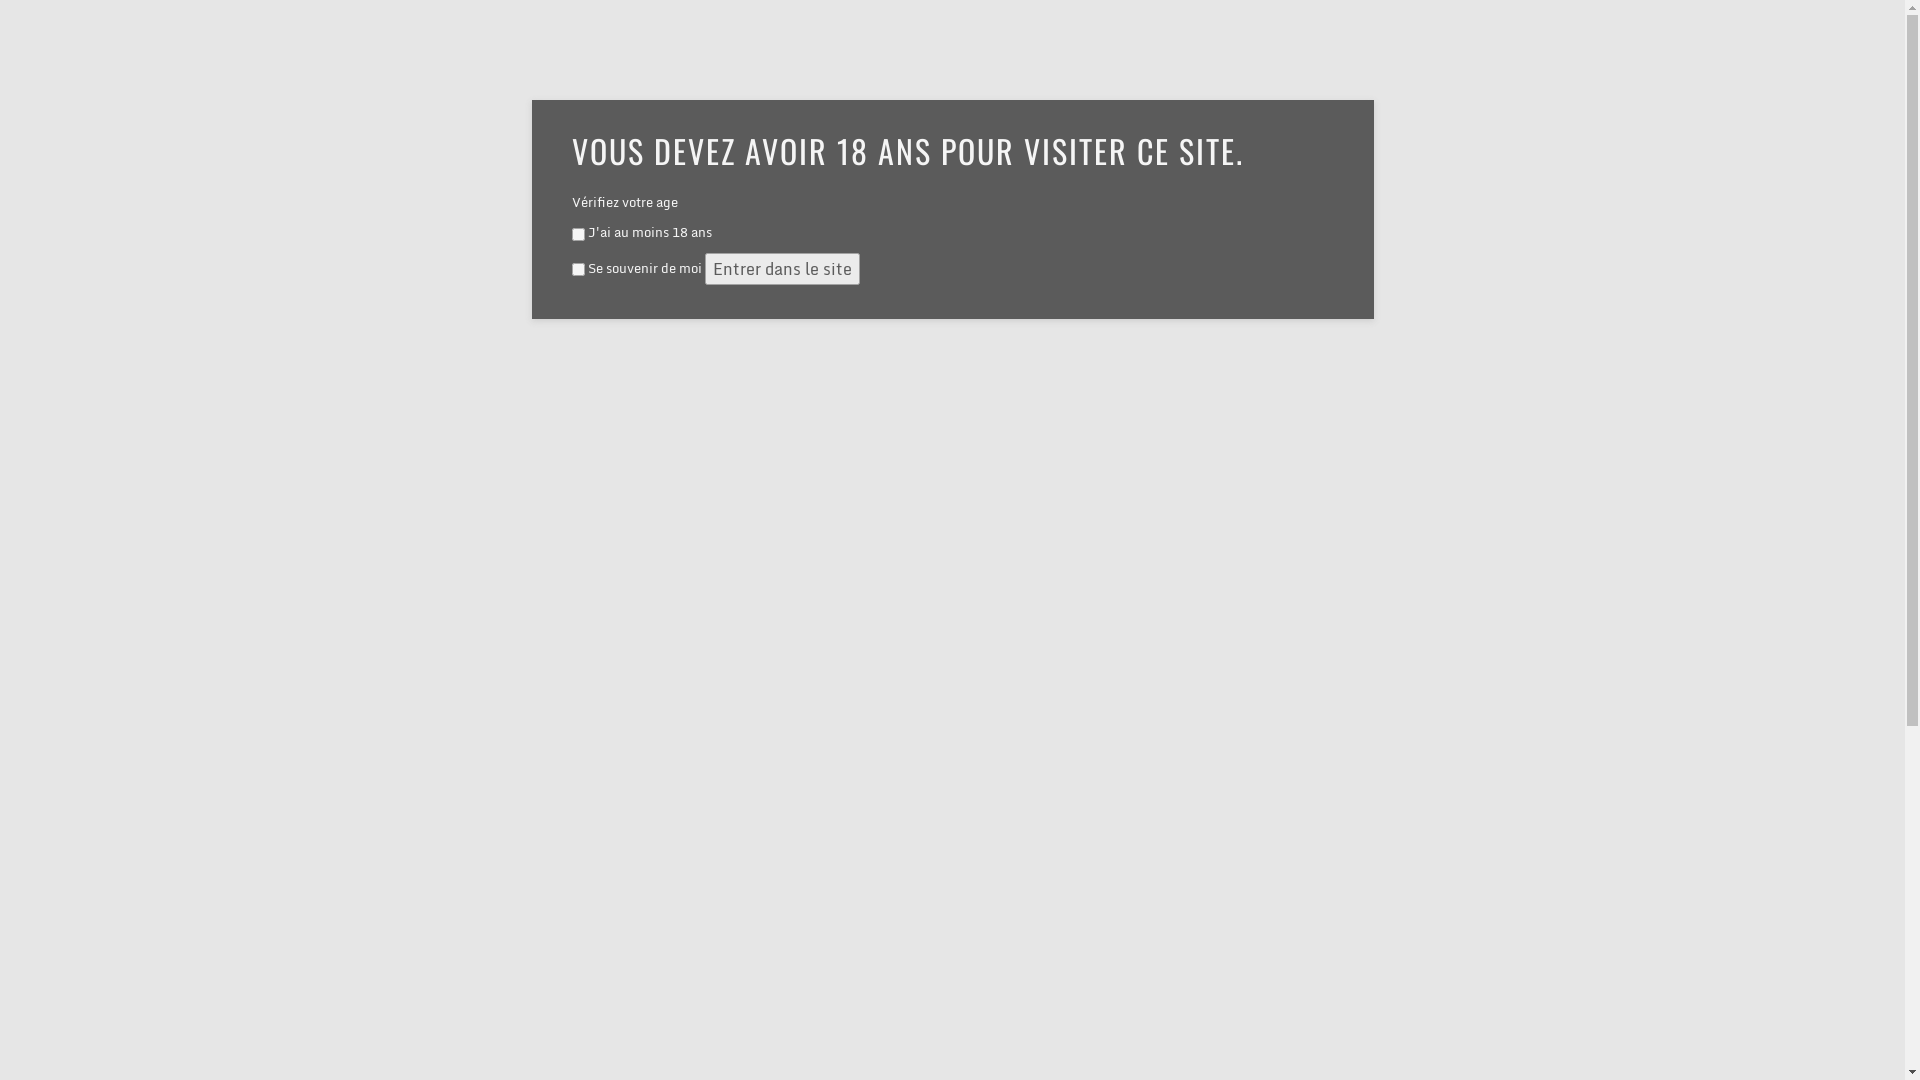 The height and width of the screenshot is (1080, 1920). Describe the element at coordinates (1228, 80) in the screenshot. I see `LA BOUTIQUE` at that location.